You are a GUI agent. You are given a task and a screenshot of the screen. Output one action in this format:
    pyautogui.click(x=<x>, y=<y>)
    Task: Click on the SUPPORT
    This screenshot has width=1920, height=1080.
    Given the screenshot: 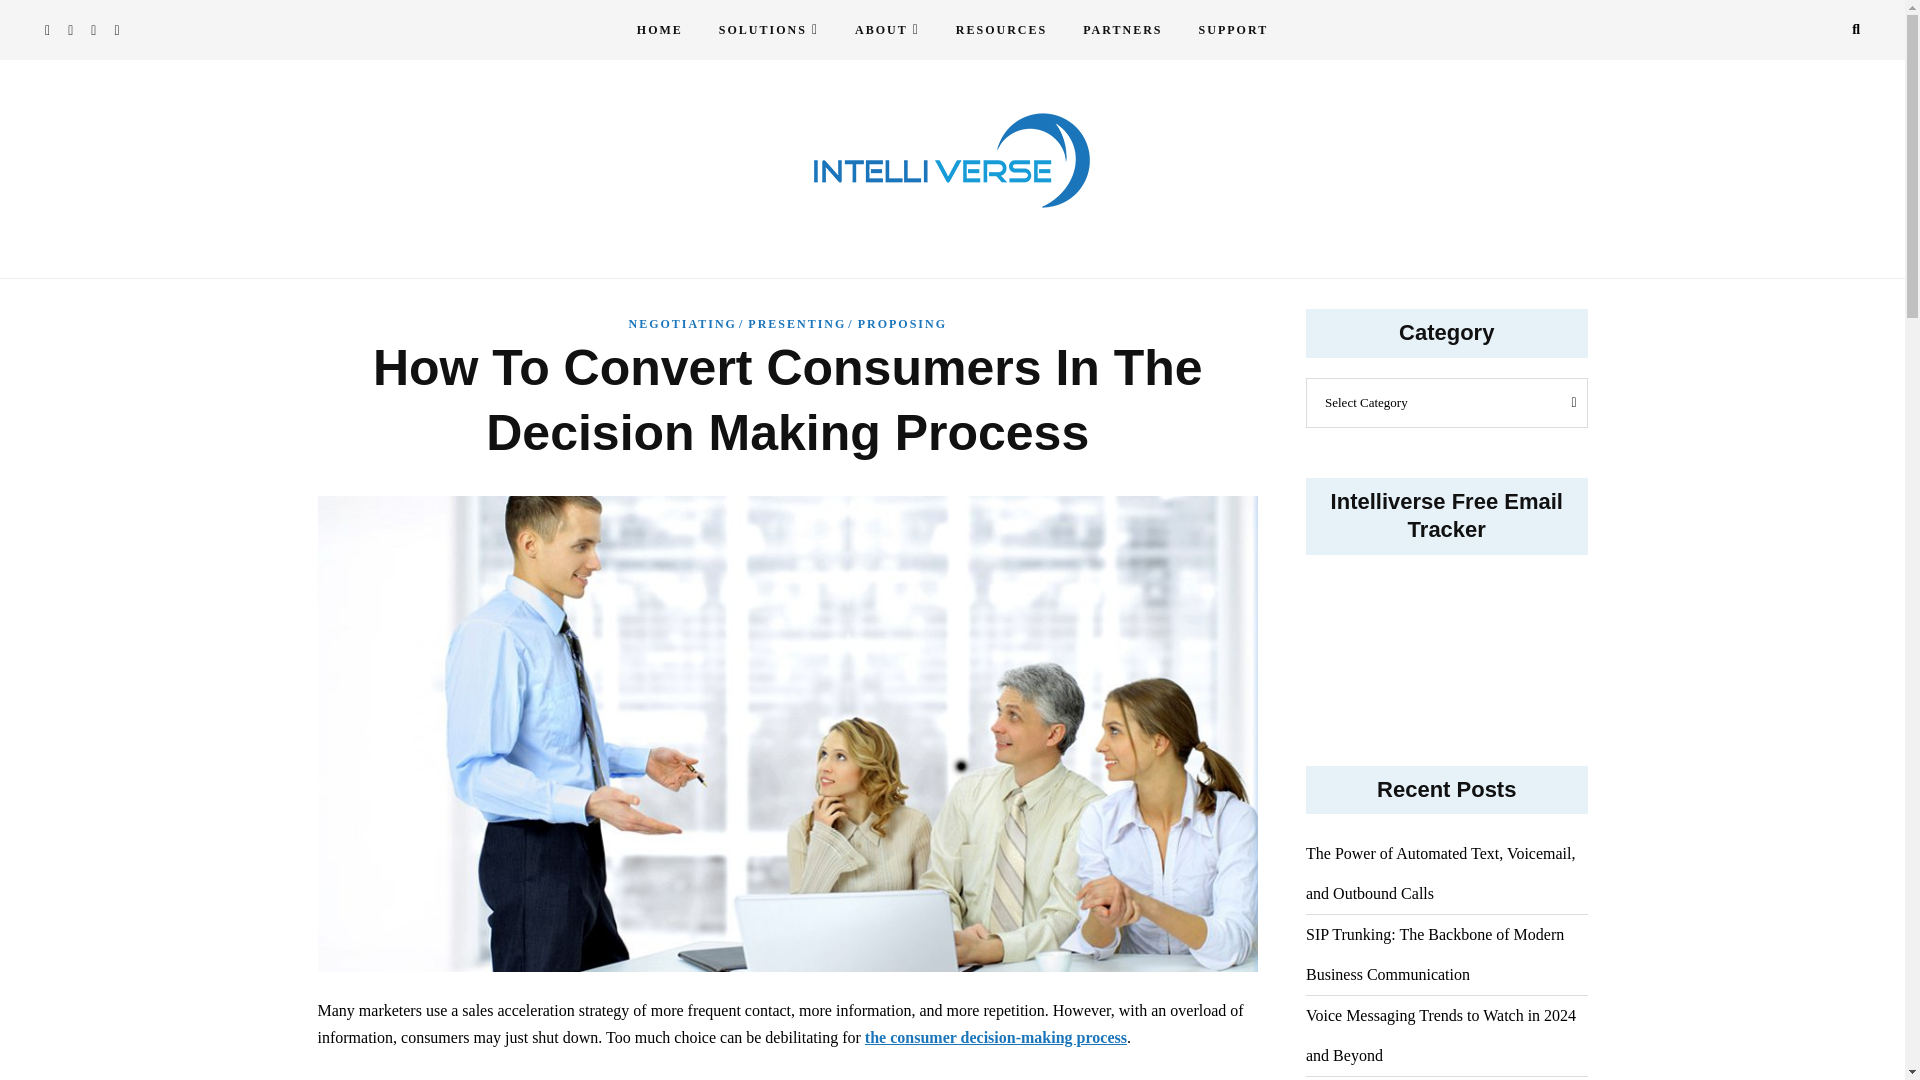 What is the action you would take?
    pyautogui.click(x=1233, y=30)
    